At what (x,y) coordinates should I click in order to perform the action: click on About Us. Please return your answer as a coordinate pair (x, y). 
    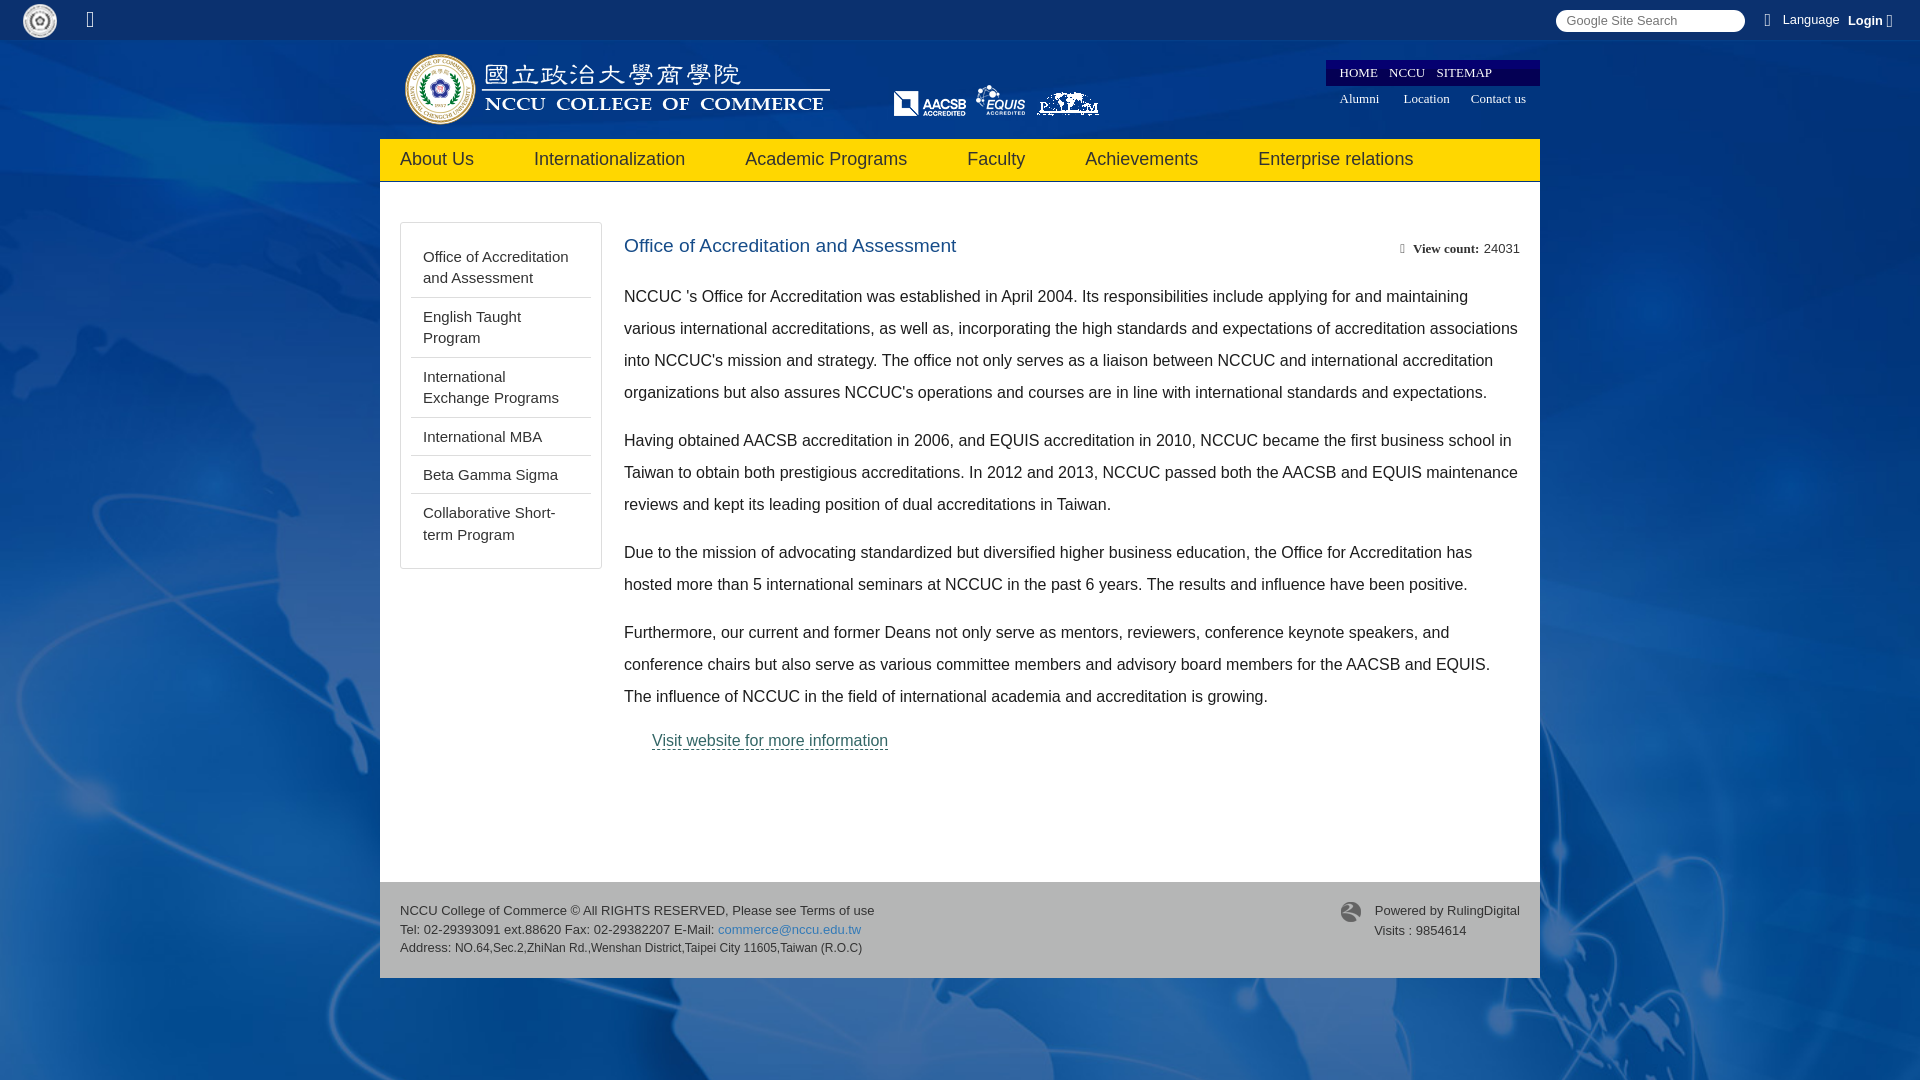
    Looking at the image, I should click on (436, 160).